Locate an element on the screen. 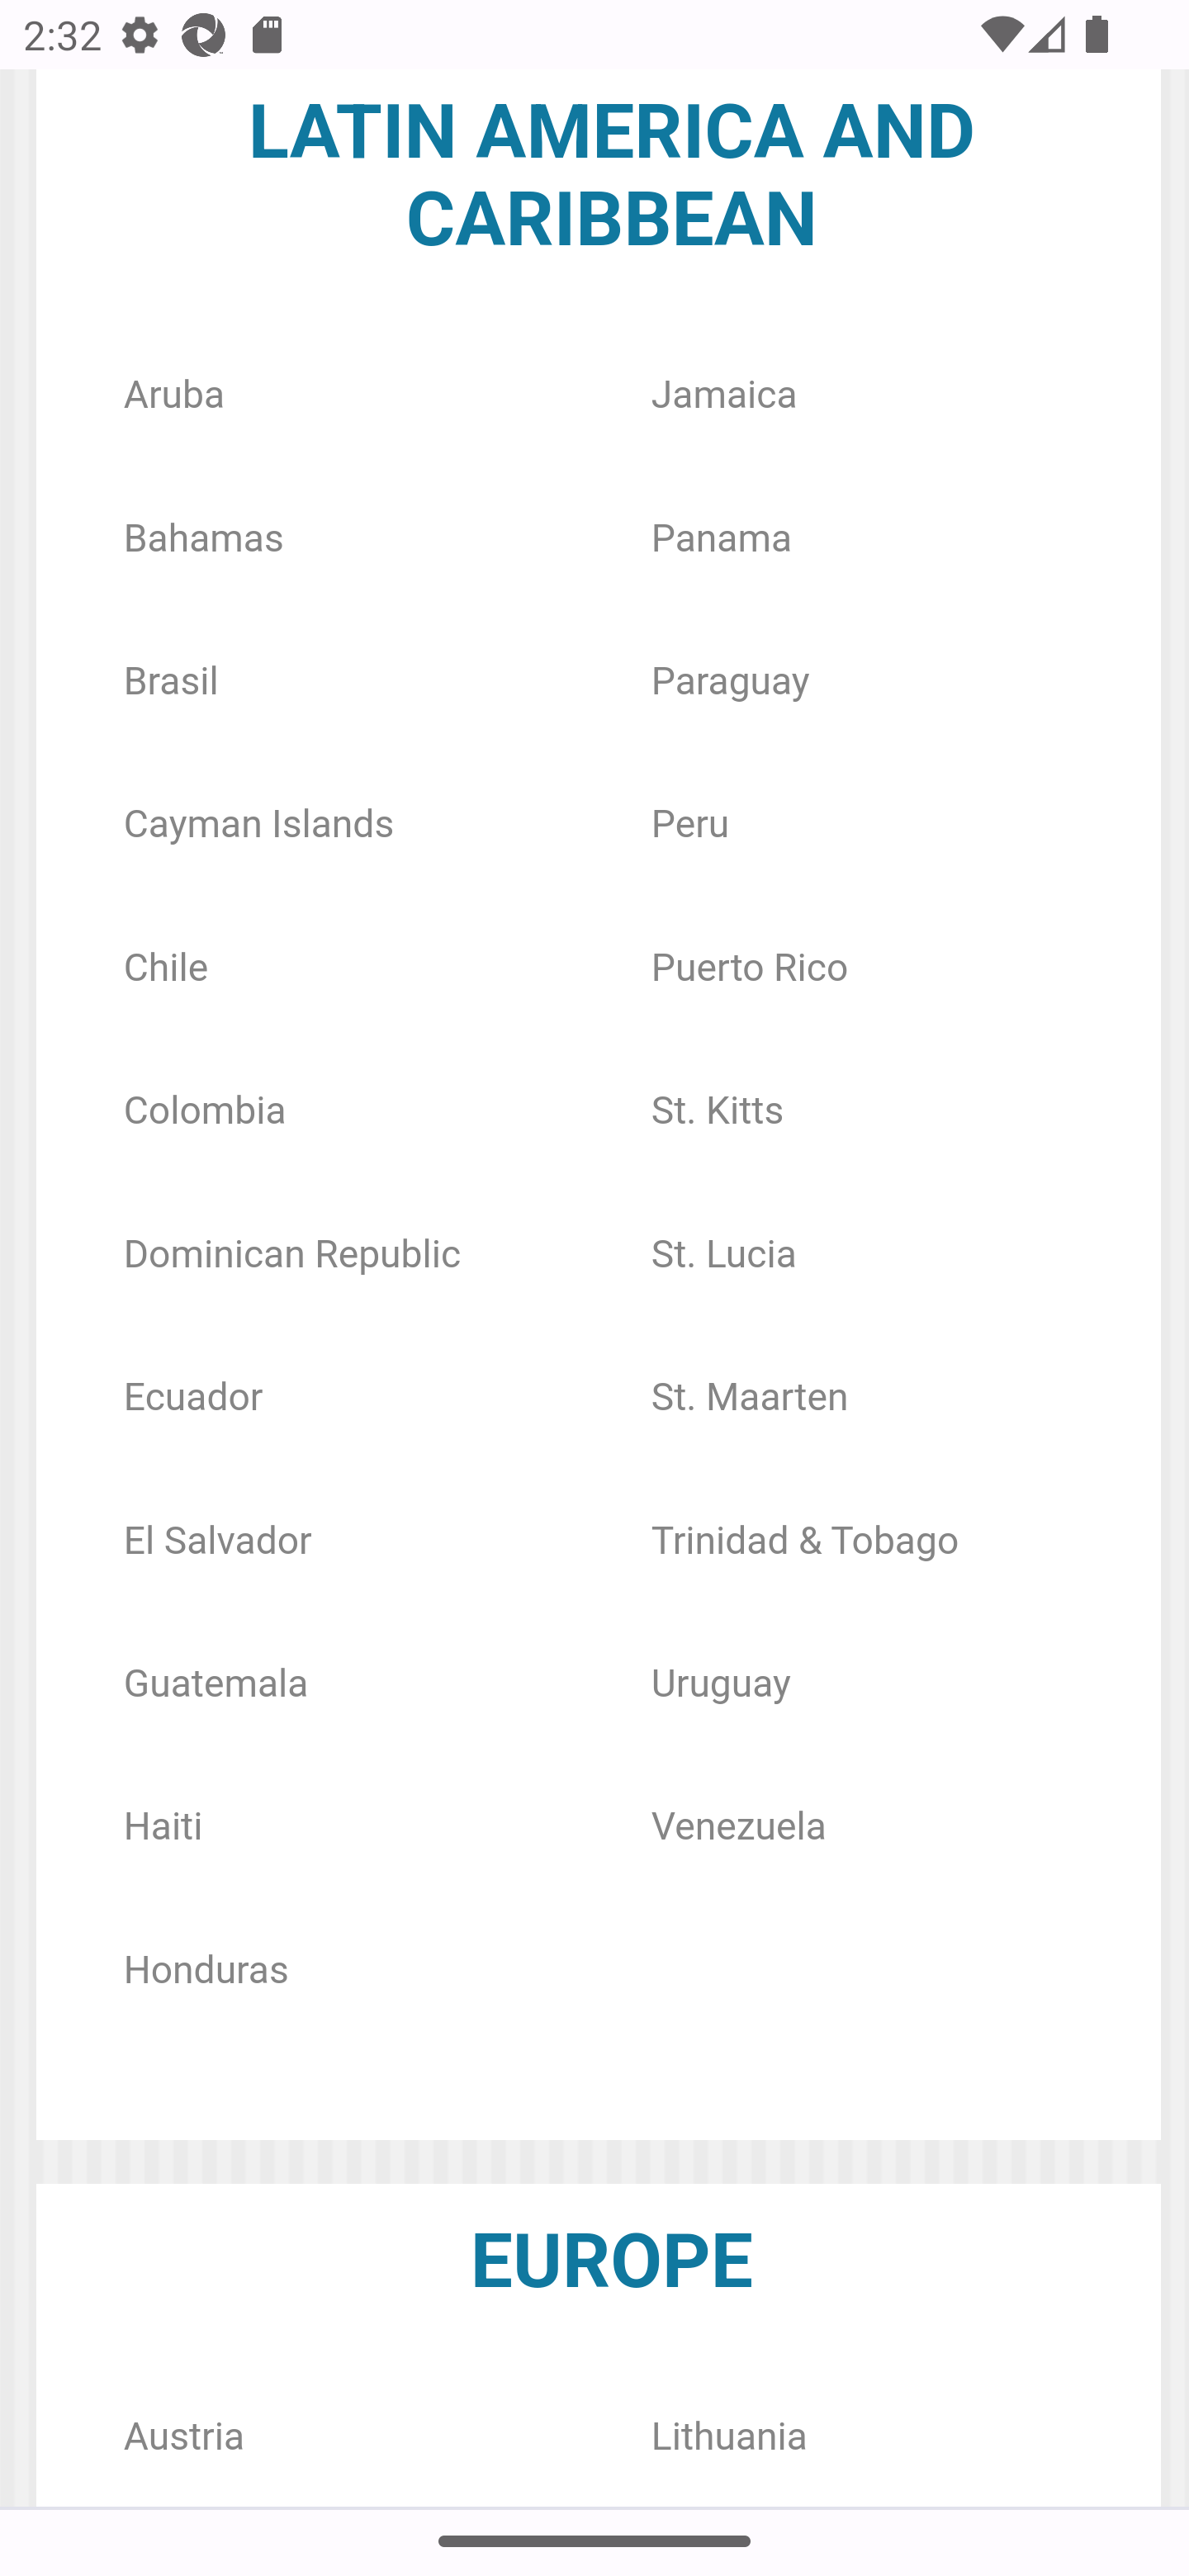 The image size is (1189, 2576). Puerto Rico is located at coordinates (750, 968).